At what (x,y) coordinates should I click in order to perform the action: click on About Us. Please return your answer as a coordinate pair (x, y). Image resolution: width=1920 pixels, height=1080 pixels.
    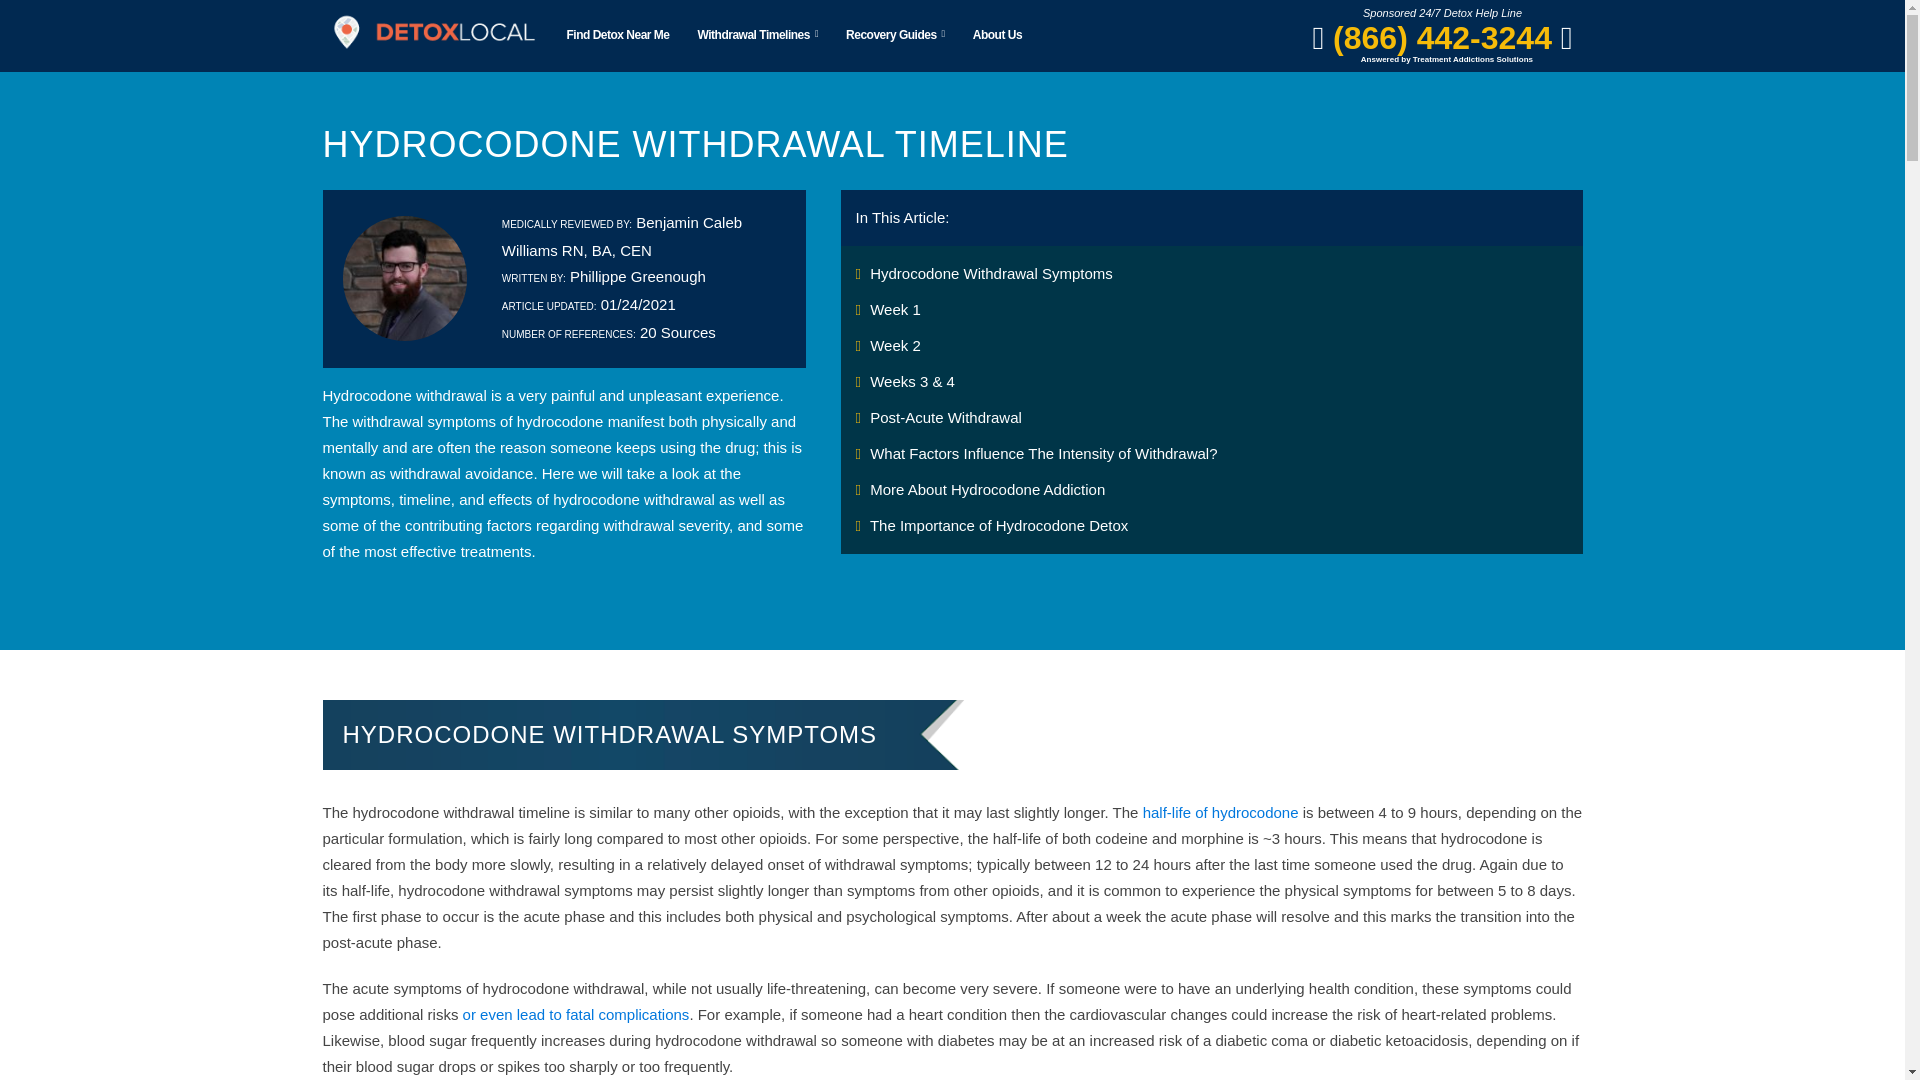
    Looking at the image, I should click on (997, 35).